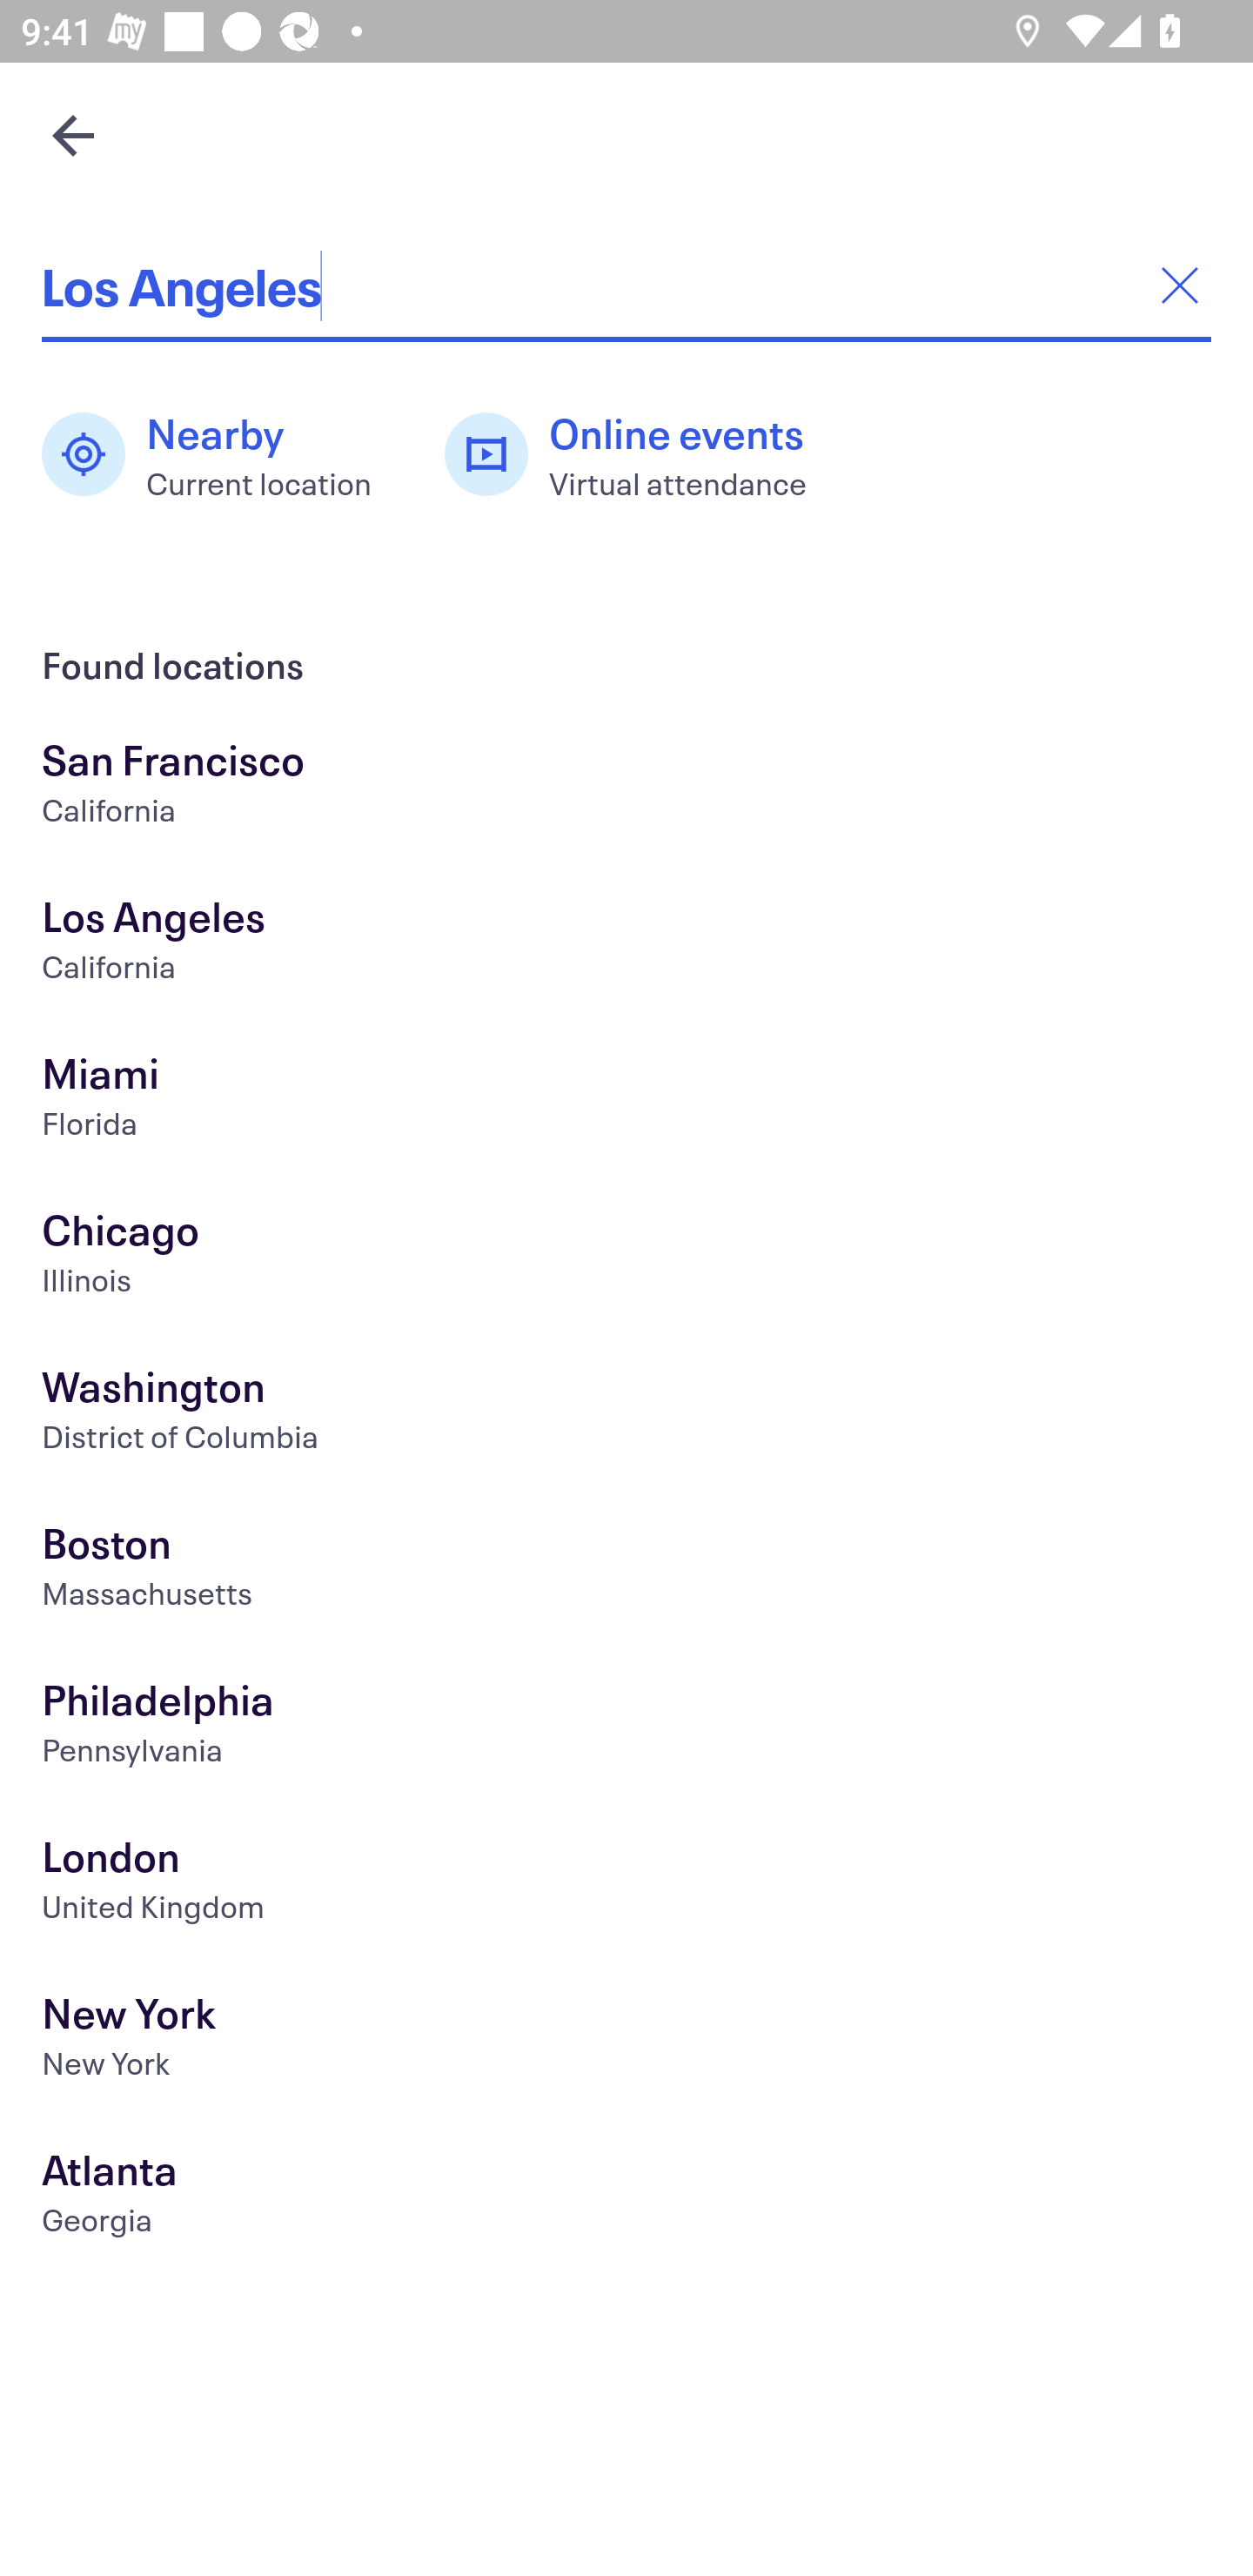  I want to click on London United Kingdom, so click(626, 1883).